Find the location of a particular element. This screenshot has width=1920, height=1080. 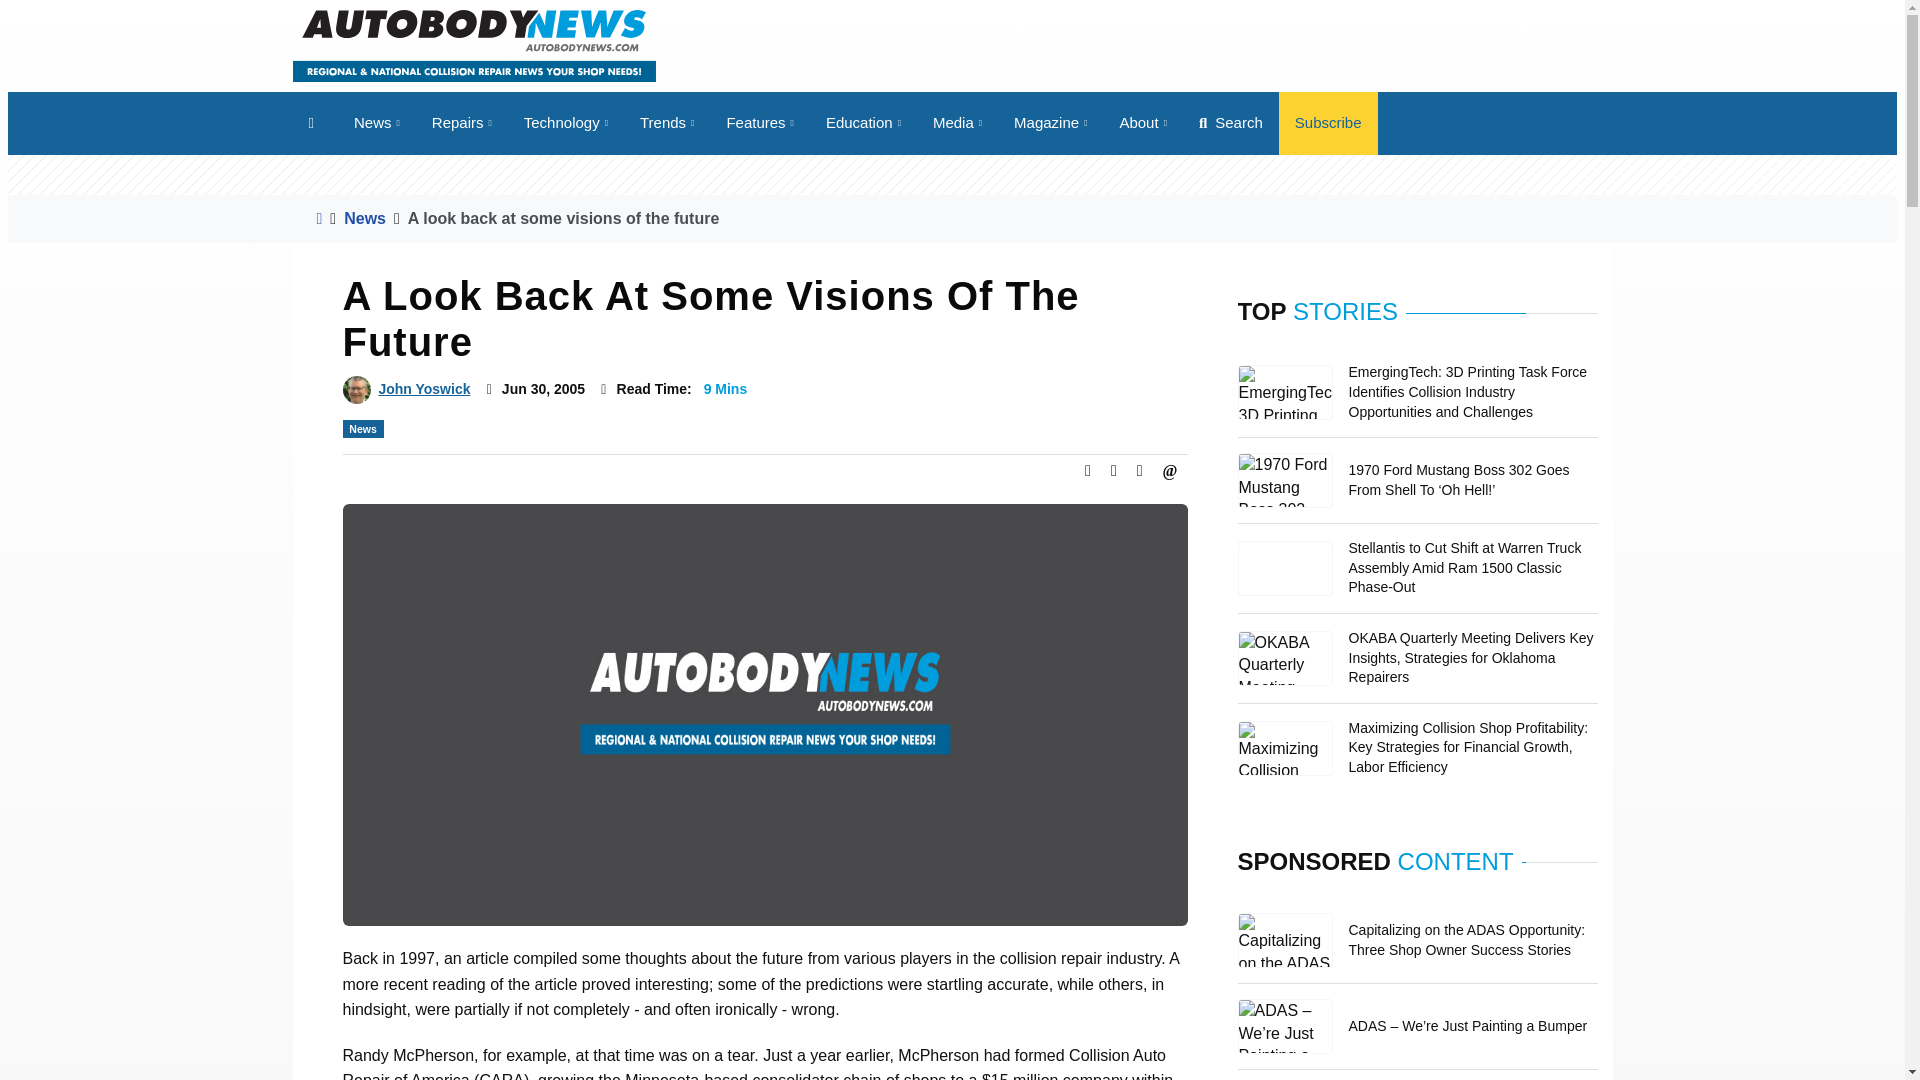

News is located at coordinates (376, 123).